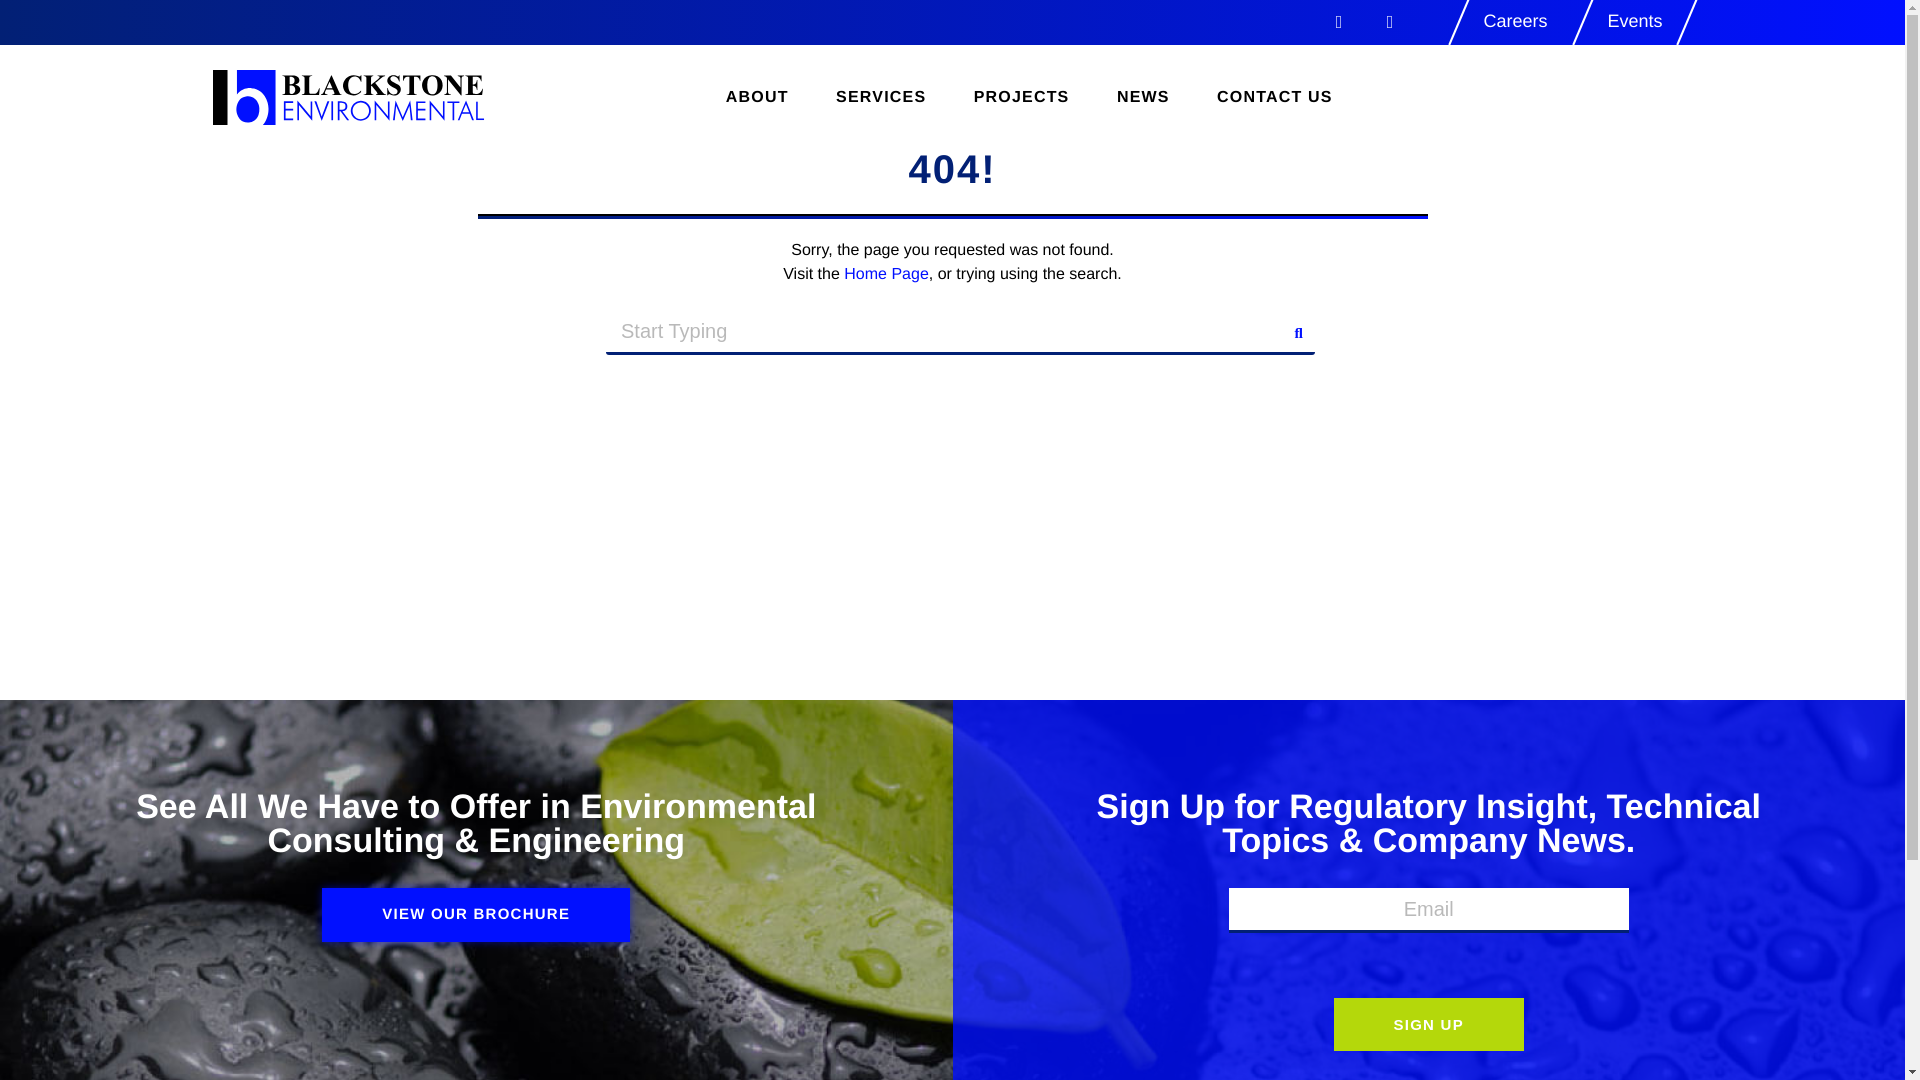  Describe the element at coordinates (1144, 98) in the screenshot. I see `NEWS` at that location.